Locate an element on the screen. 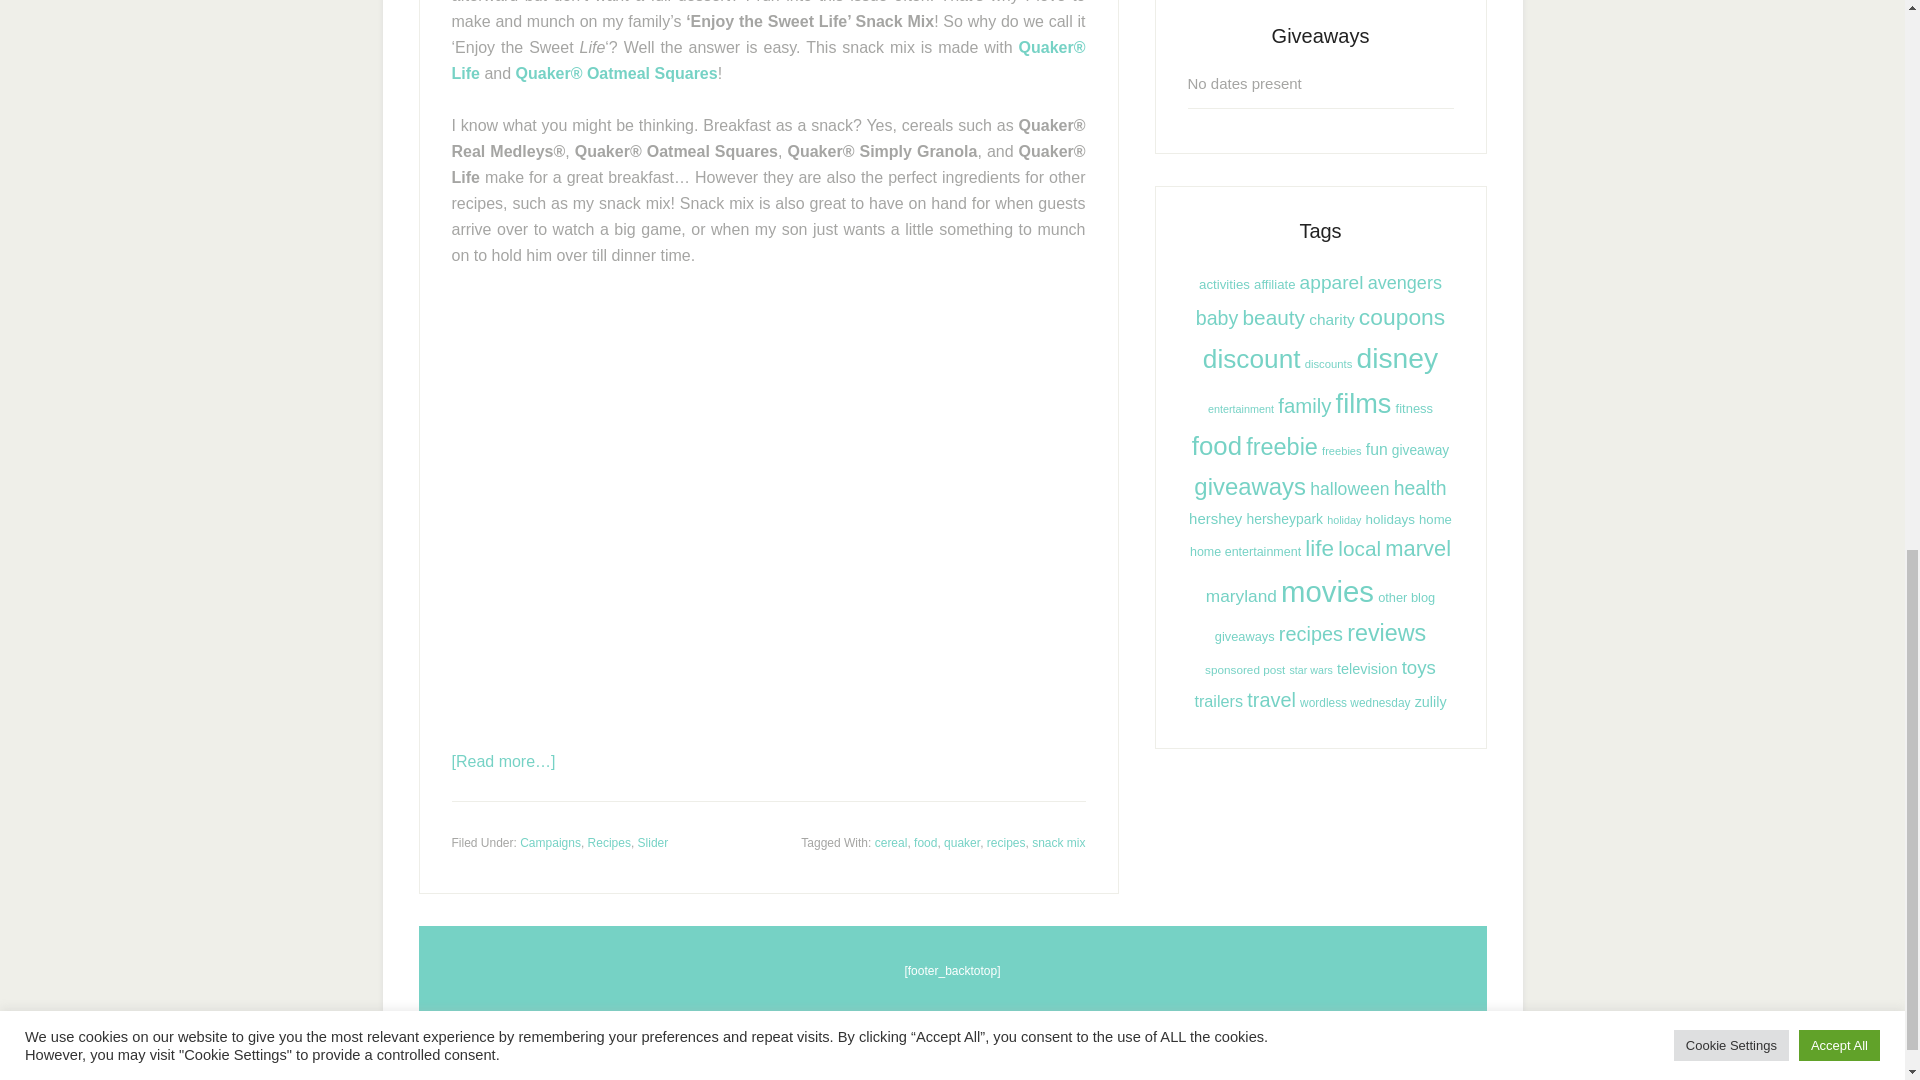 Image resolution: width=1920 pixels, height=1080 pixels. activities is located at coordinates (1224, 284).